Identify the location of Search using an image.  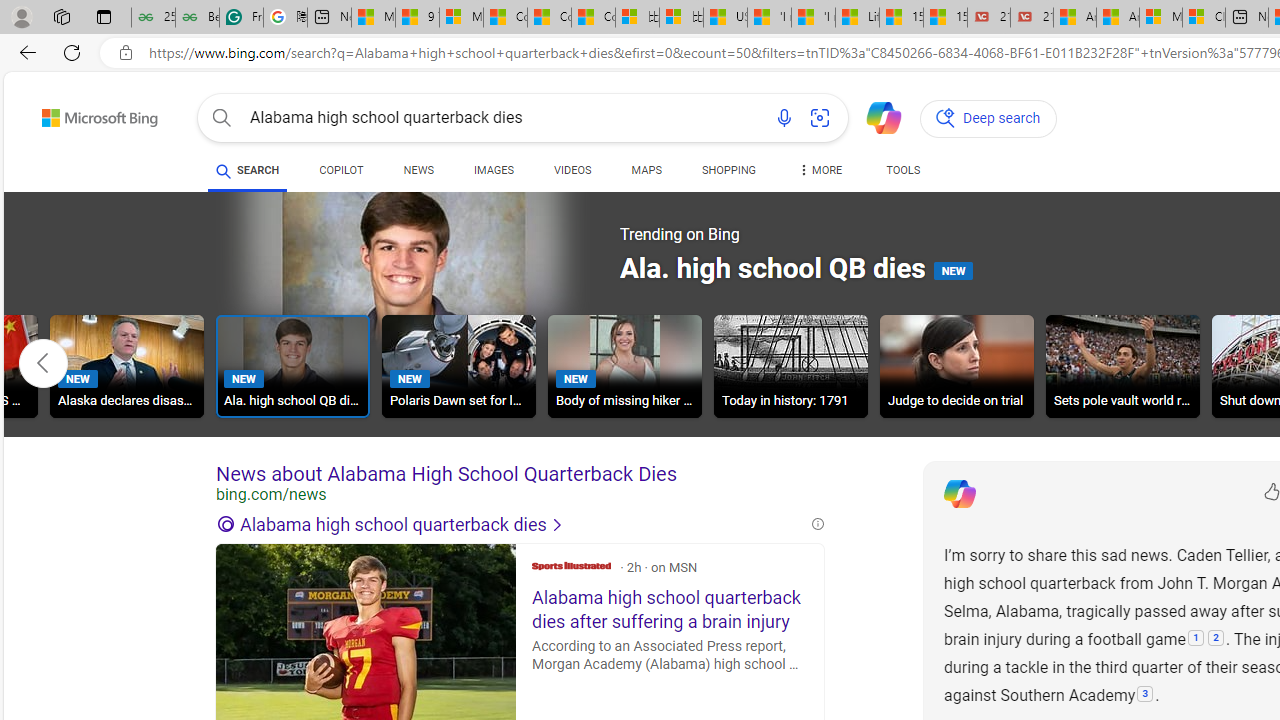
(820, 118).